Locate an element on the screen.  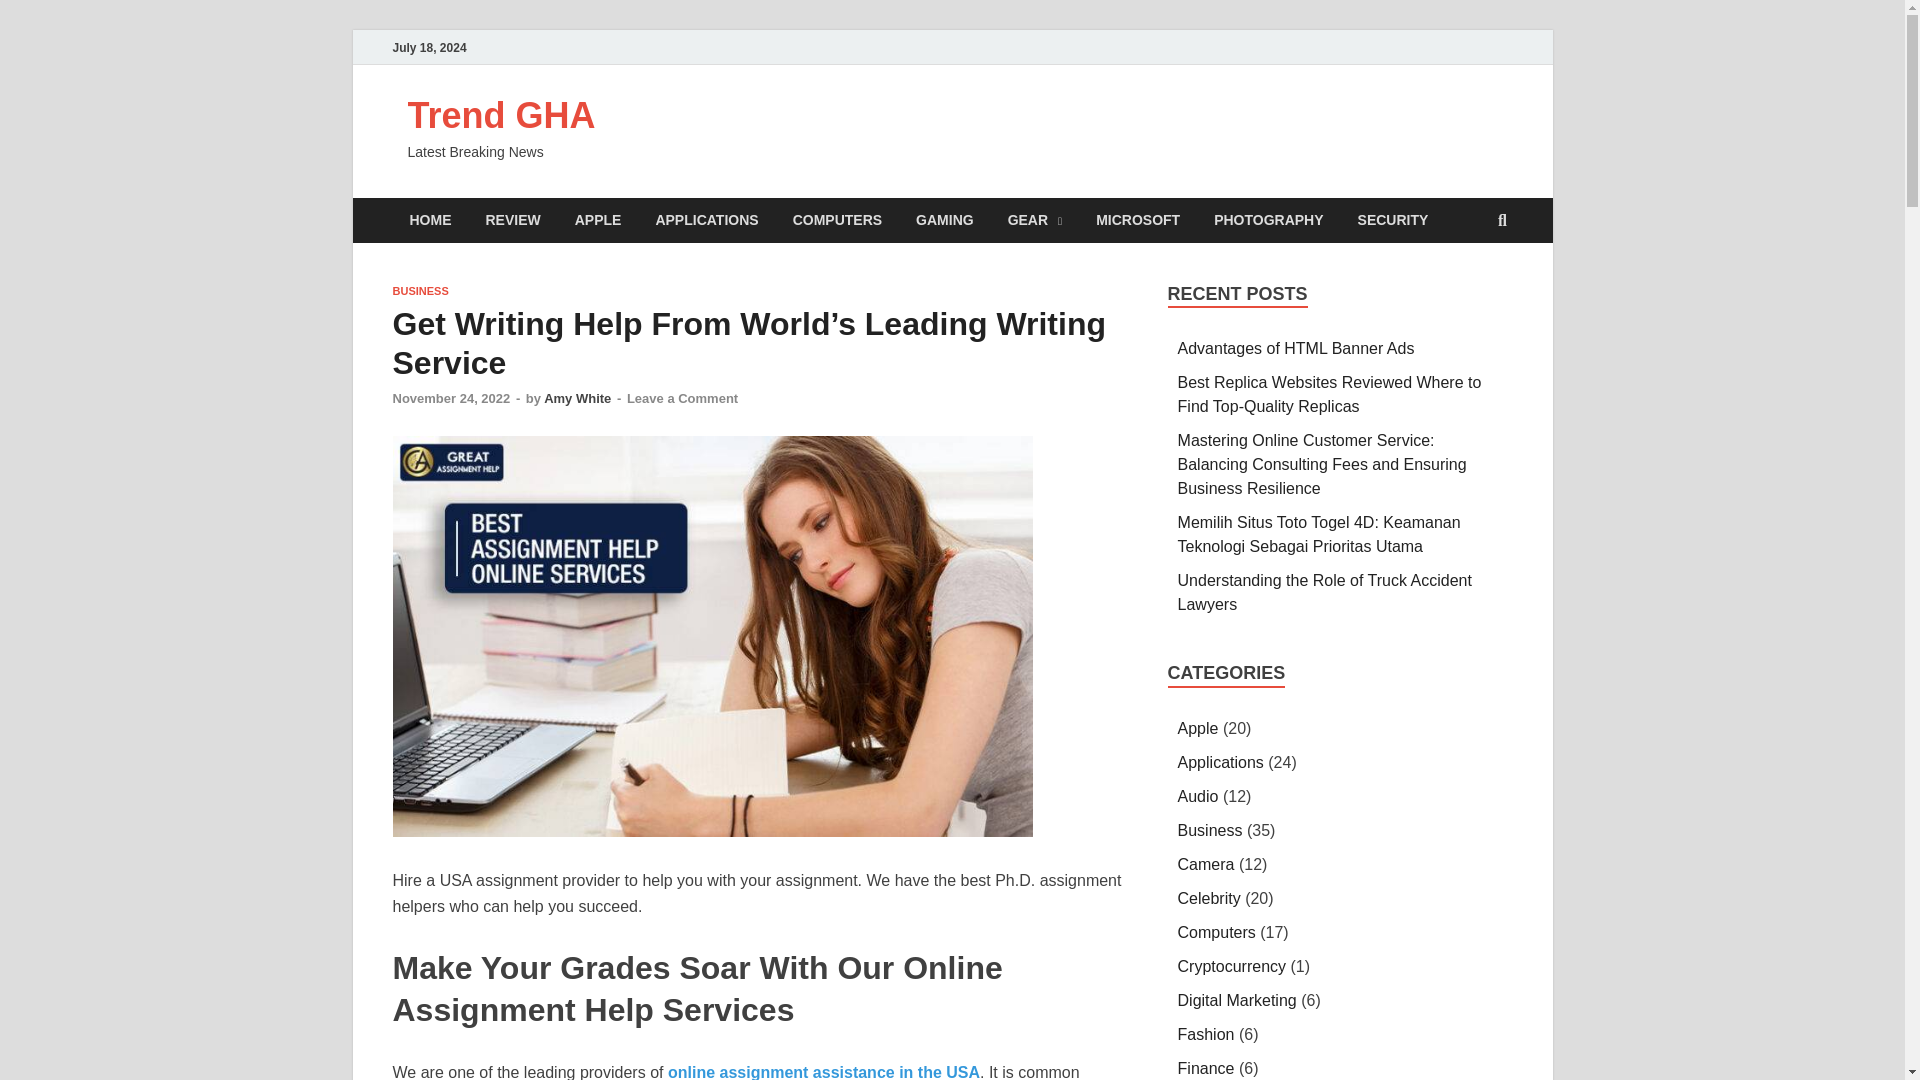
REVIEW is located at coordinates (512, 220).